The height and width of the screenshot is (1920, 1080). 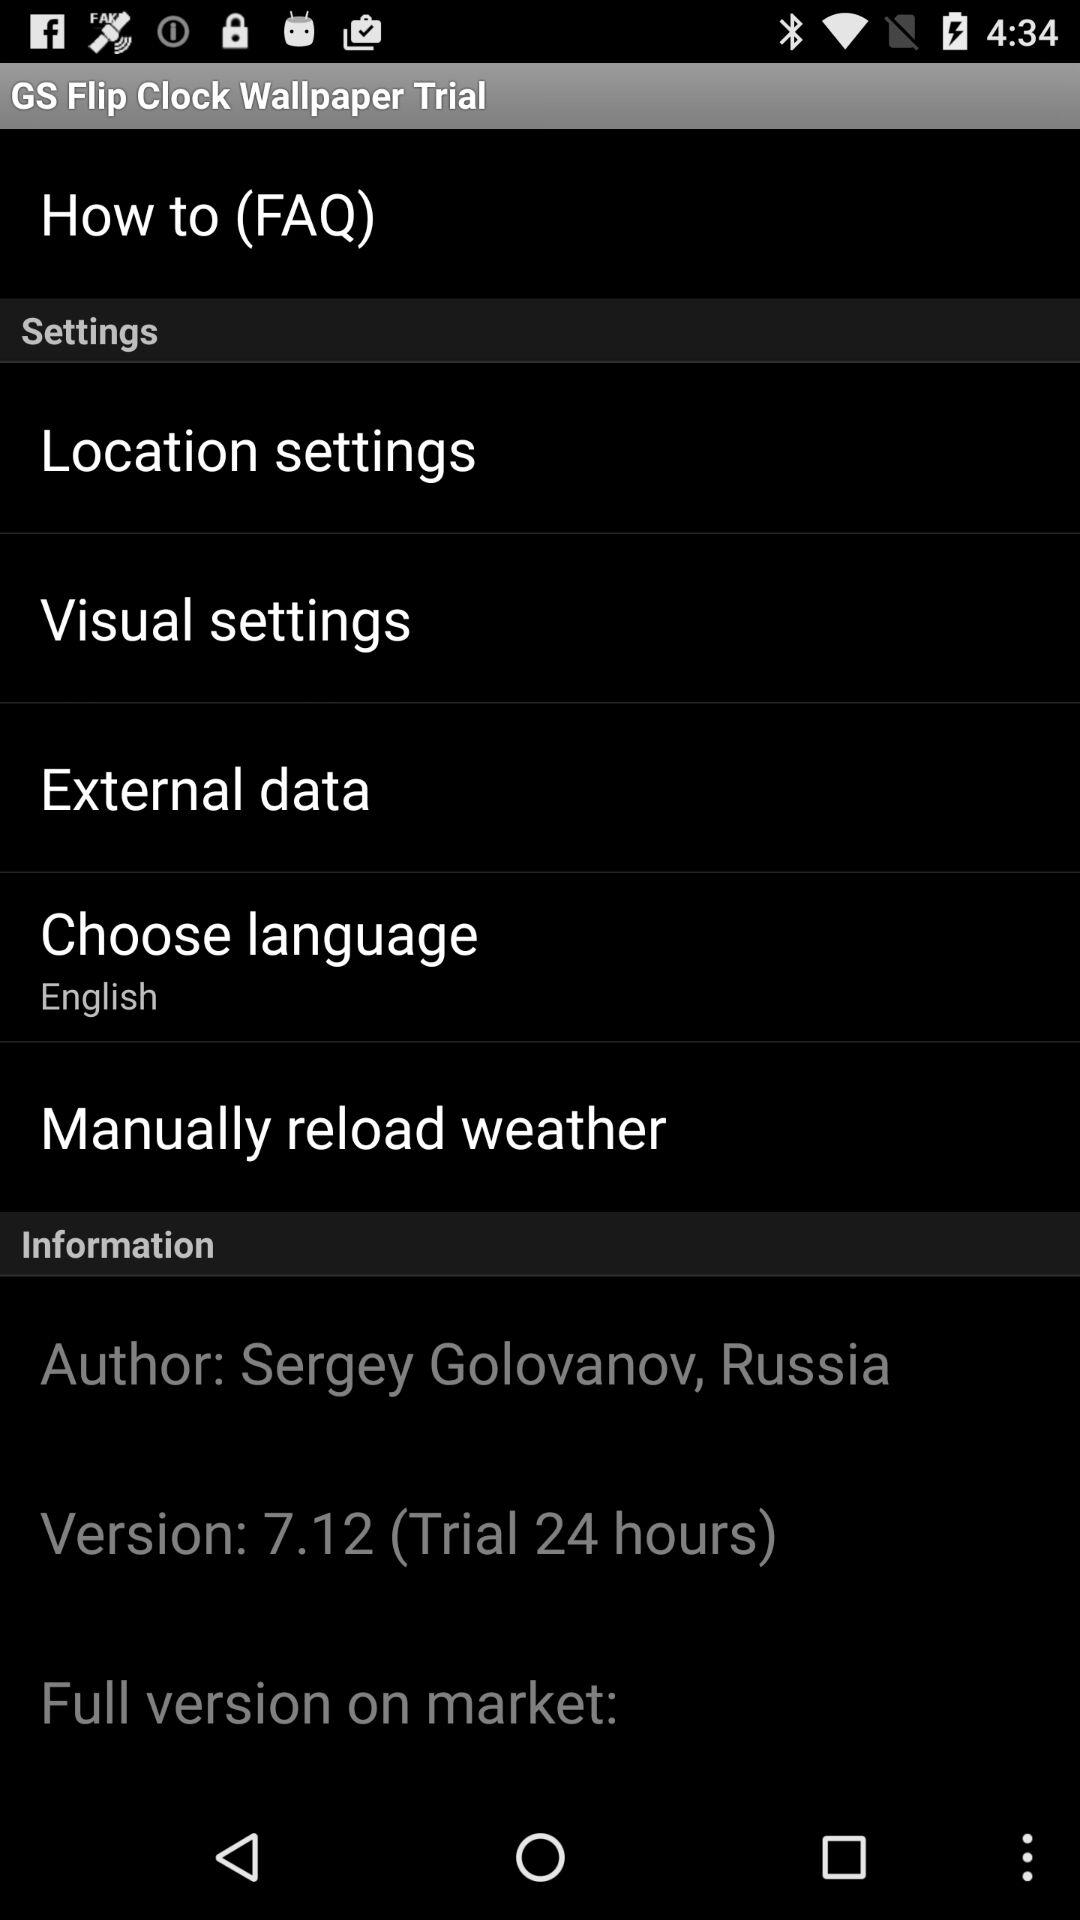 What do you see at coordinates (540, 1244) in the screenshot?
I see `turn on information app` at bounding box center [540, 1244].